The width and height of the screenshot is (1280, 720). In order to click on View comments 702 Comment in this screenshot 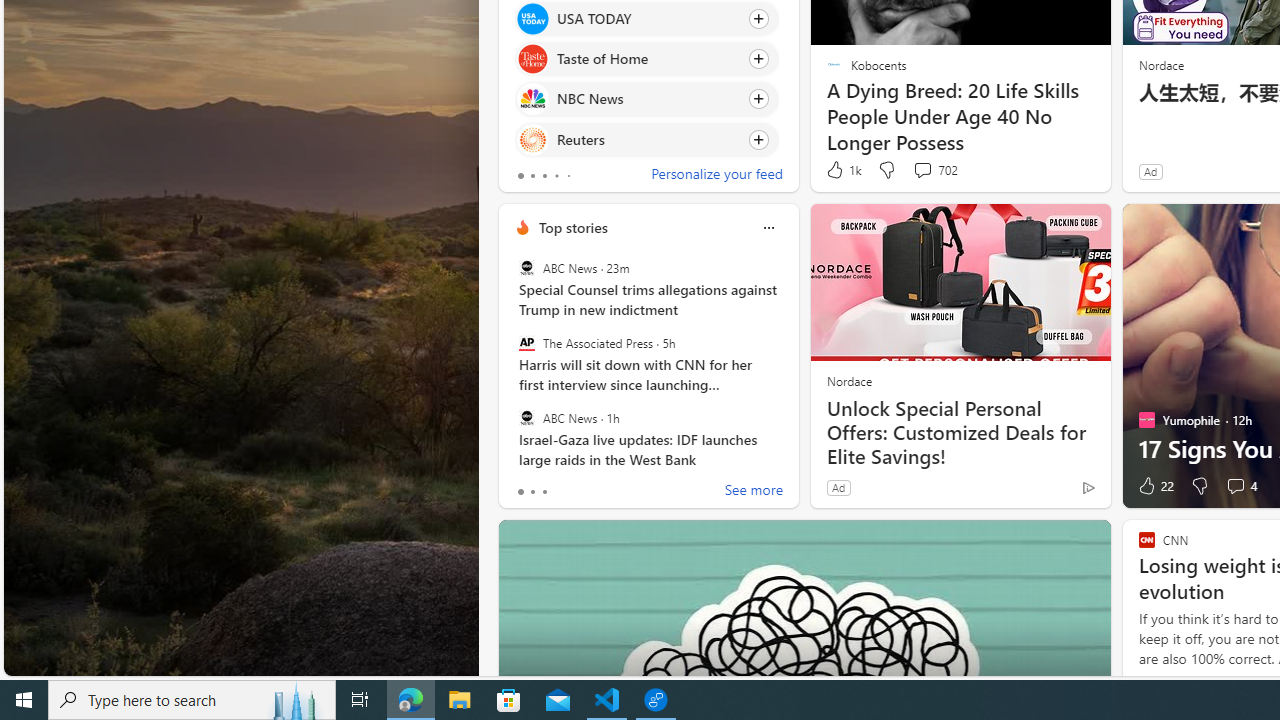, I will do `click(934, 170)`.